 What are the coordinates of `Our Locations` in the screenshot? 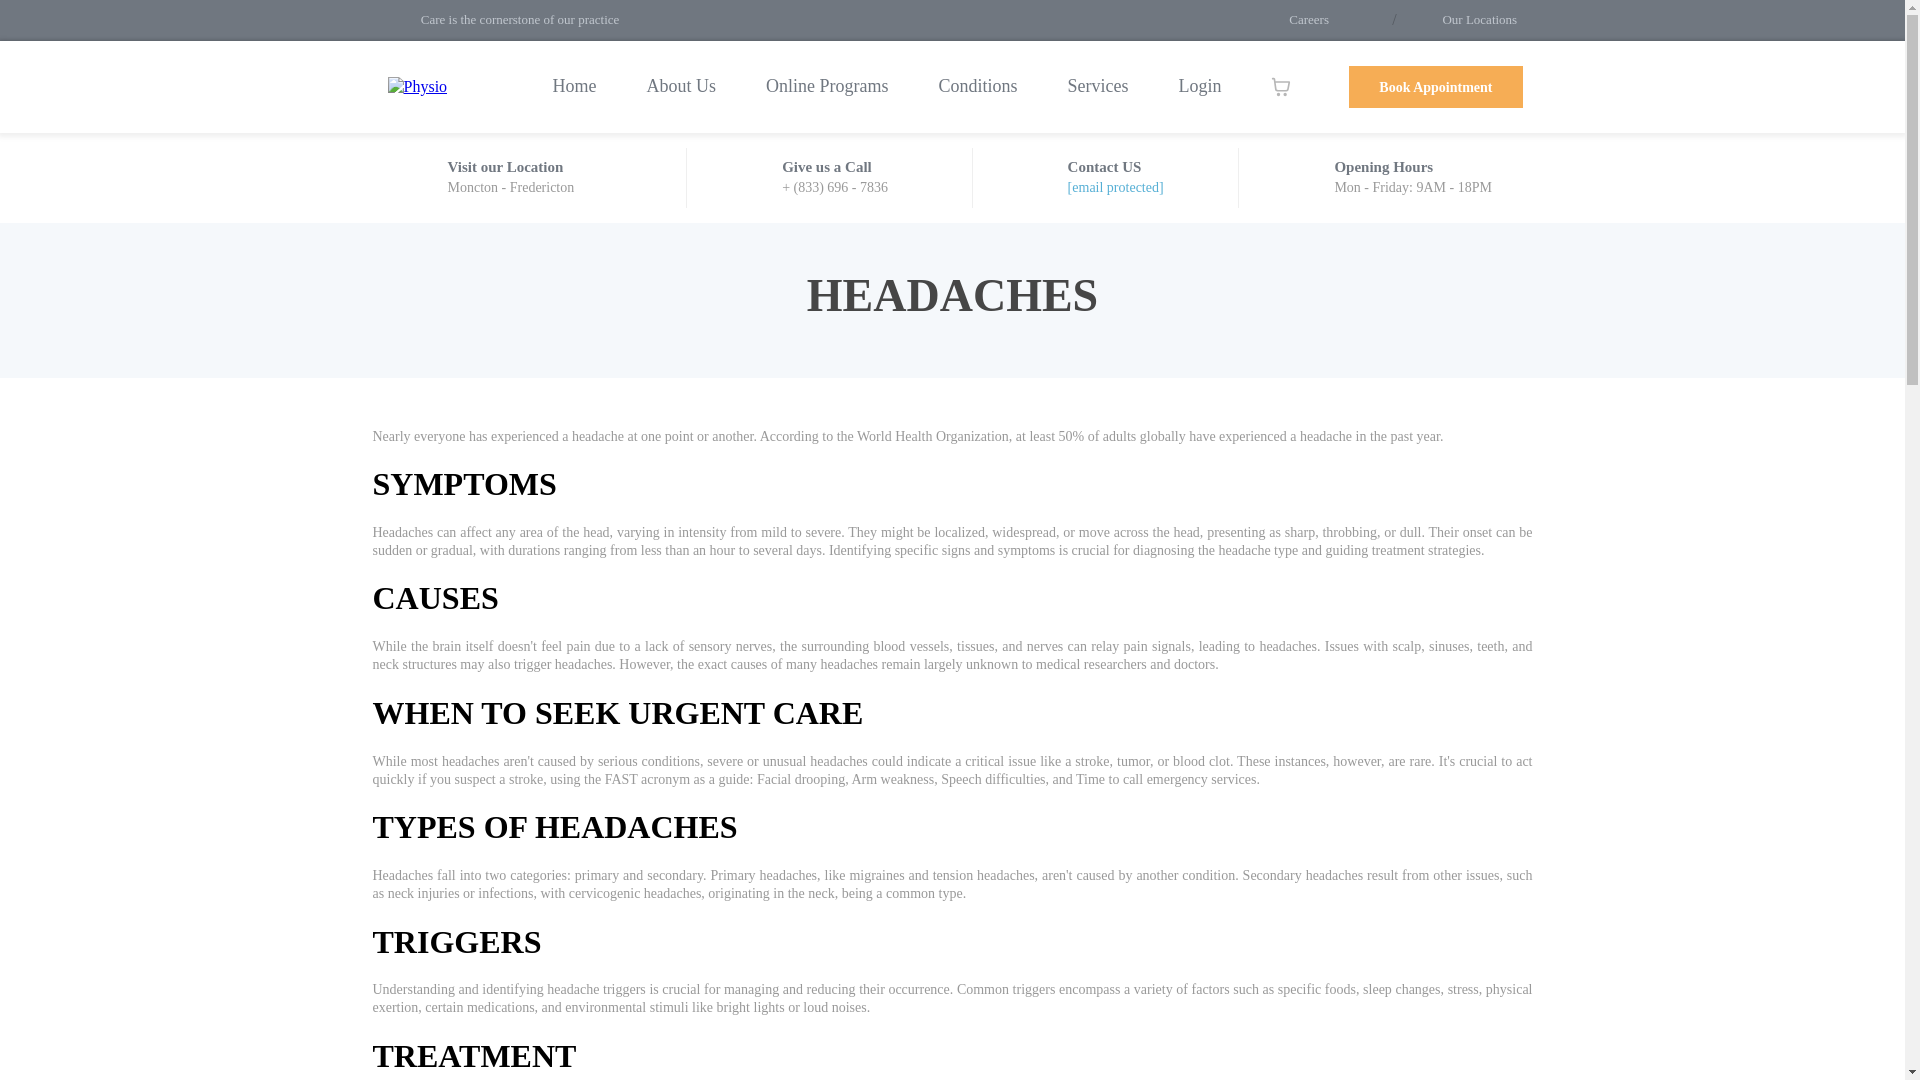 It's located at (1478, 19).